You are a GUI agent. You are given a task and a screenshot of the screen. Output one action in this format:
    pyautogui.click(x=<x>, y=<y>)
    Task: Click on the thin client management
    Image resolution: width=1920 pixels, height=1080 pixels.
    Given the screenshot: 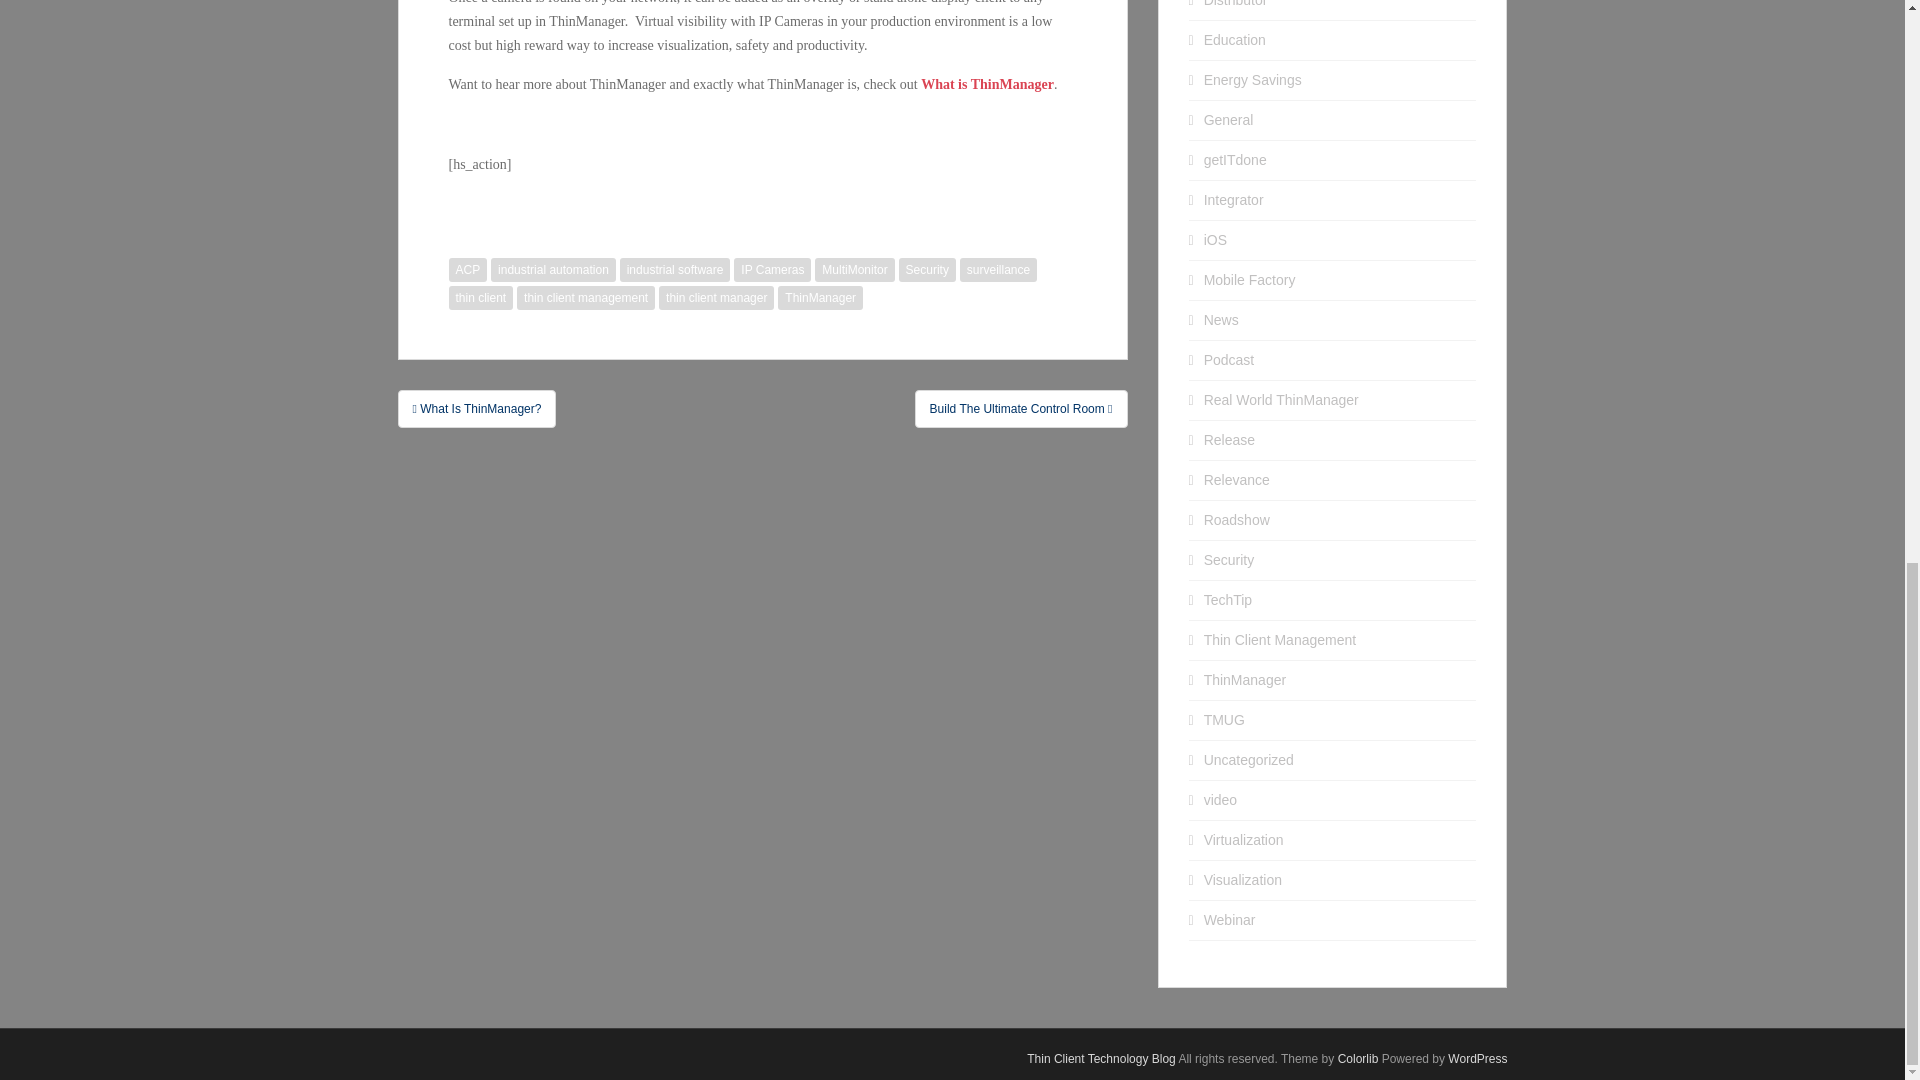 What is the action you would take?
    pyautogui.click(x=585, y=298)
    